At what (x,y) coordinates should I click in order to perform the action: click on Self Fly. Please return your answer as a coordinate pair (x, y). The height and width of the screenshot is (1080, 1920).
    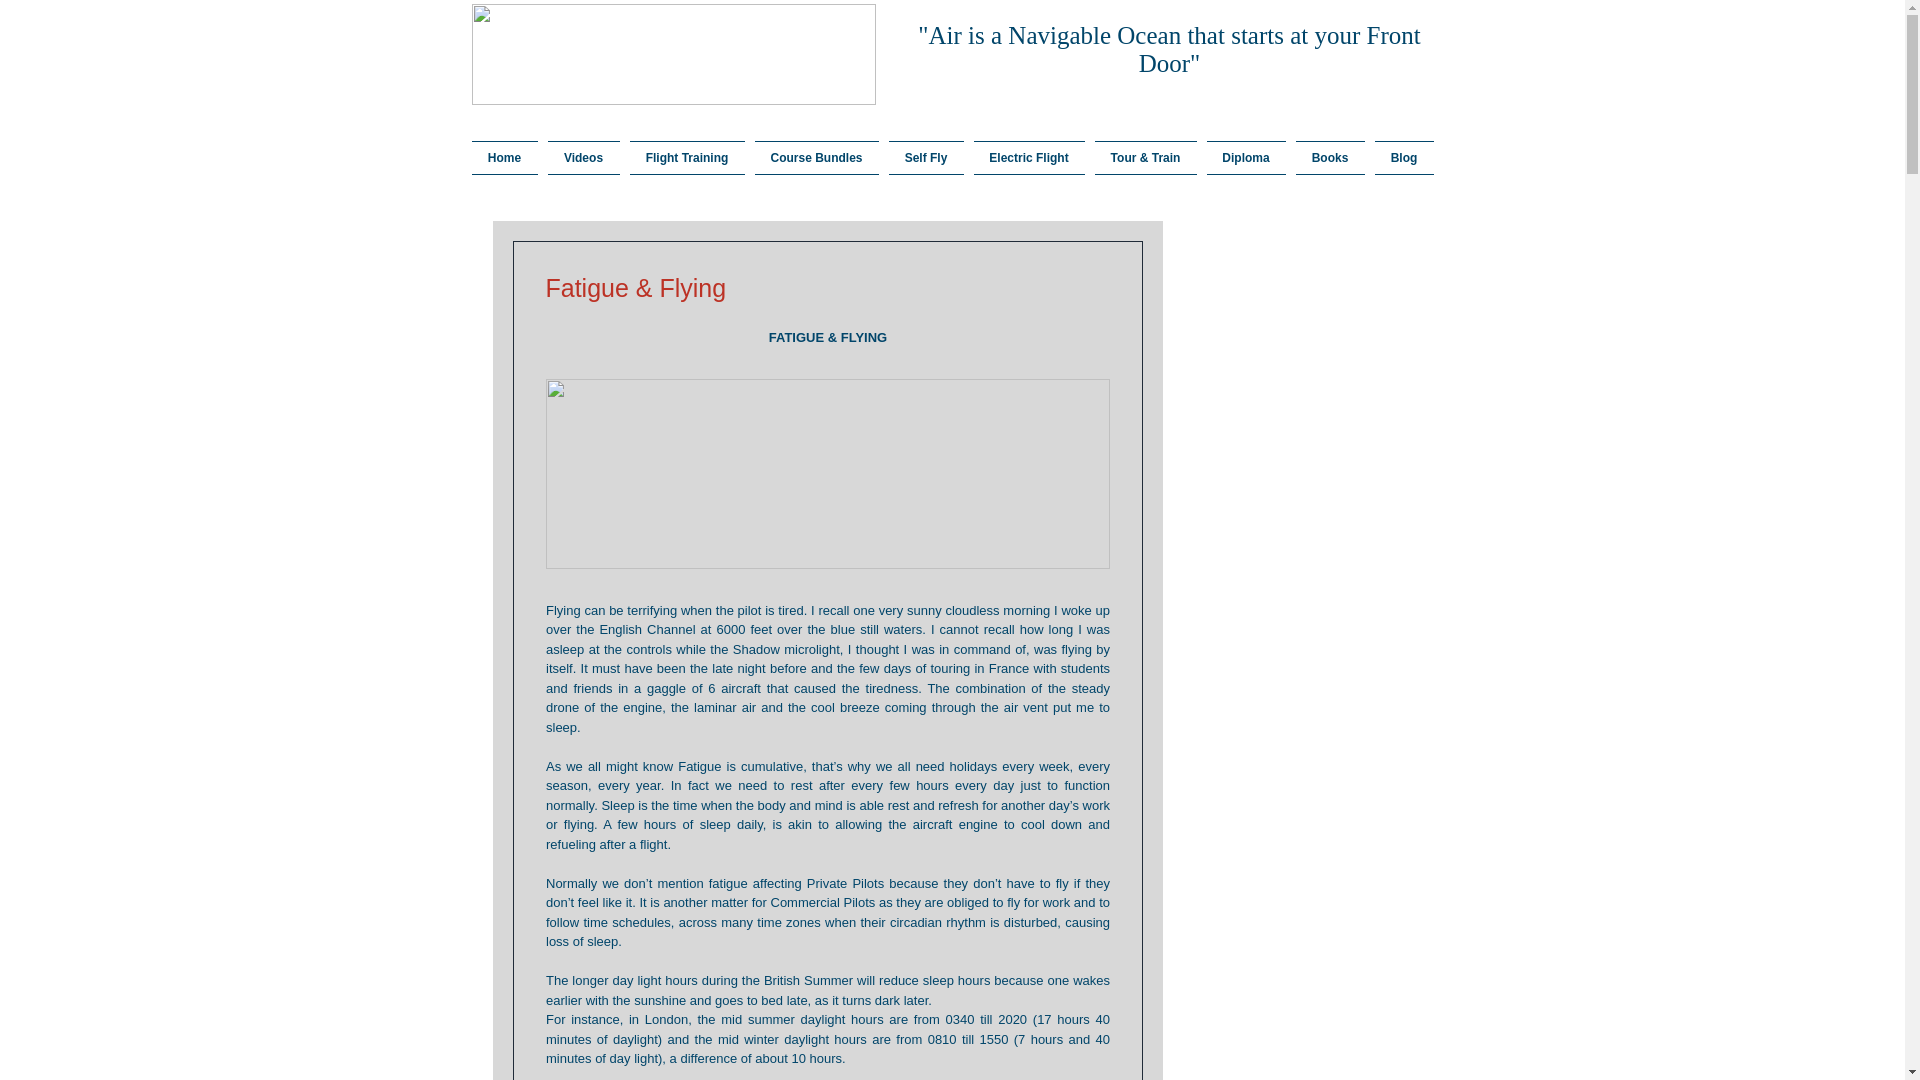
    Looking at the image, I should click on (926, 158).